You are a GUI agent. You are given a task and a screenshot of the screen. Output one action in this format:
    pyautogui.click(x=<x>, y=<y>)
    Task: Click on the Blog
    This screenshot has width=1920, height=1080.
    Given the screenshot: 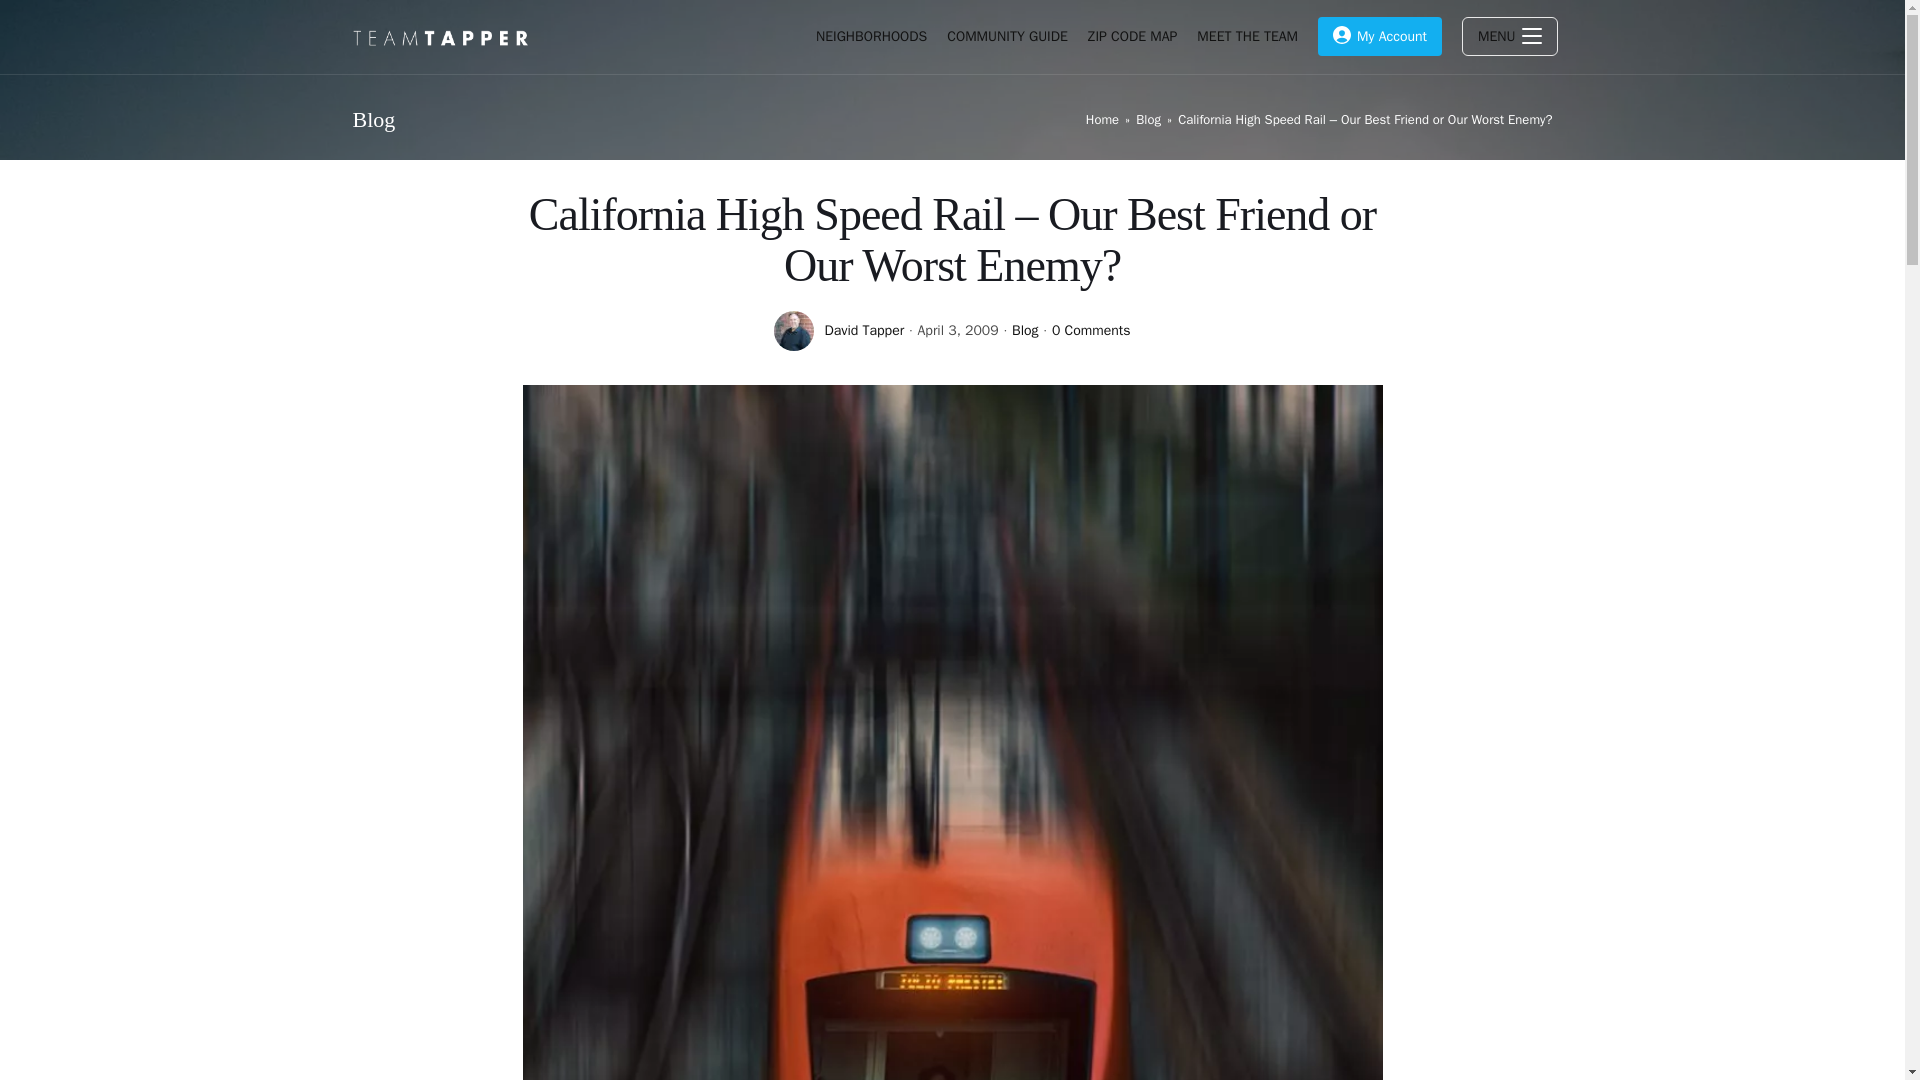 What is the action you would take?
    pyautogui.click(x=1024, y=330)
    